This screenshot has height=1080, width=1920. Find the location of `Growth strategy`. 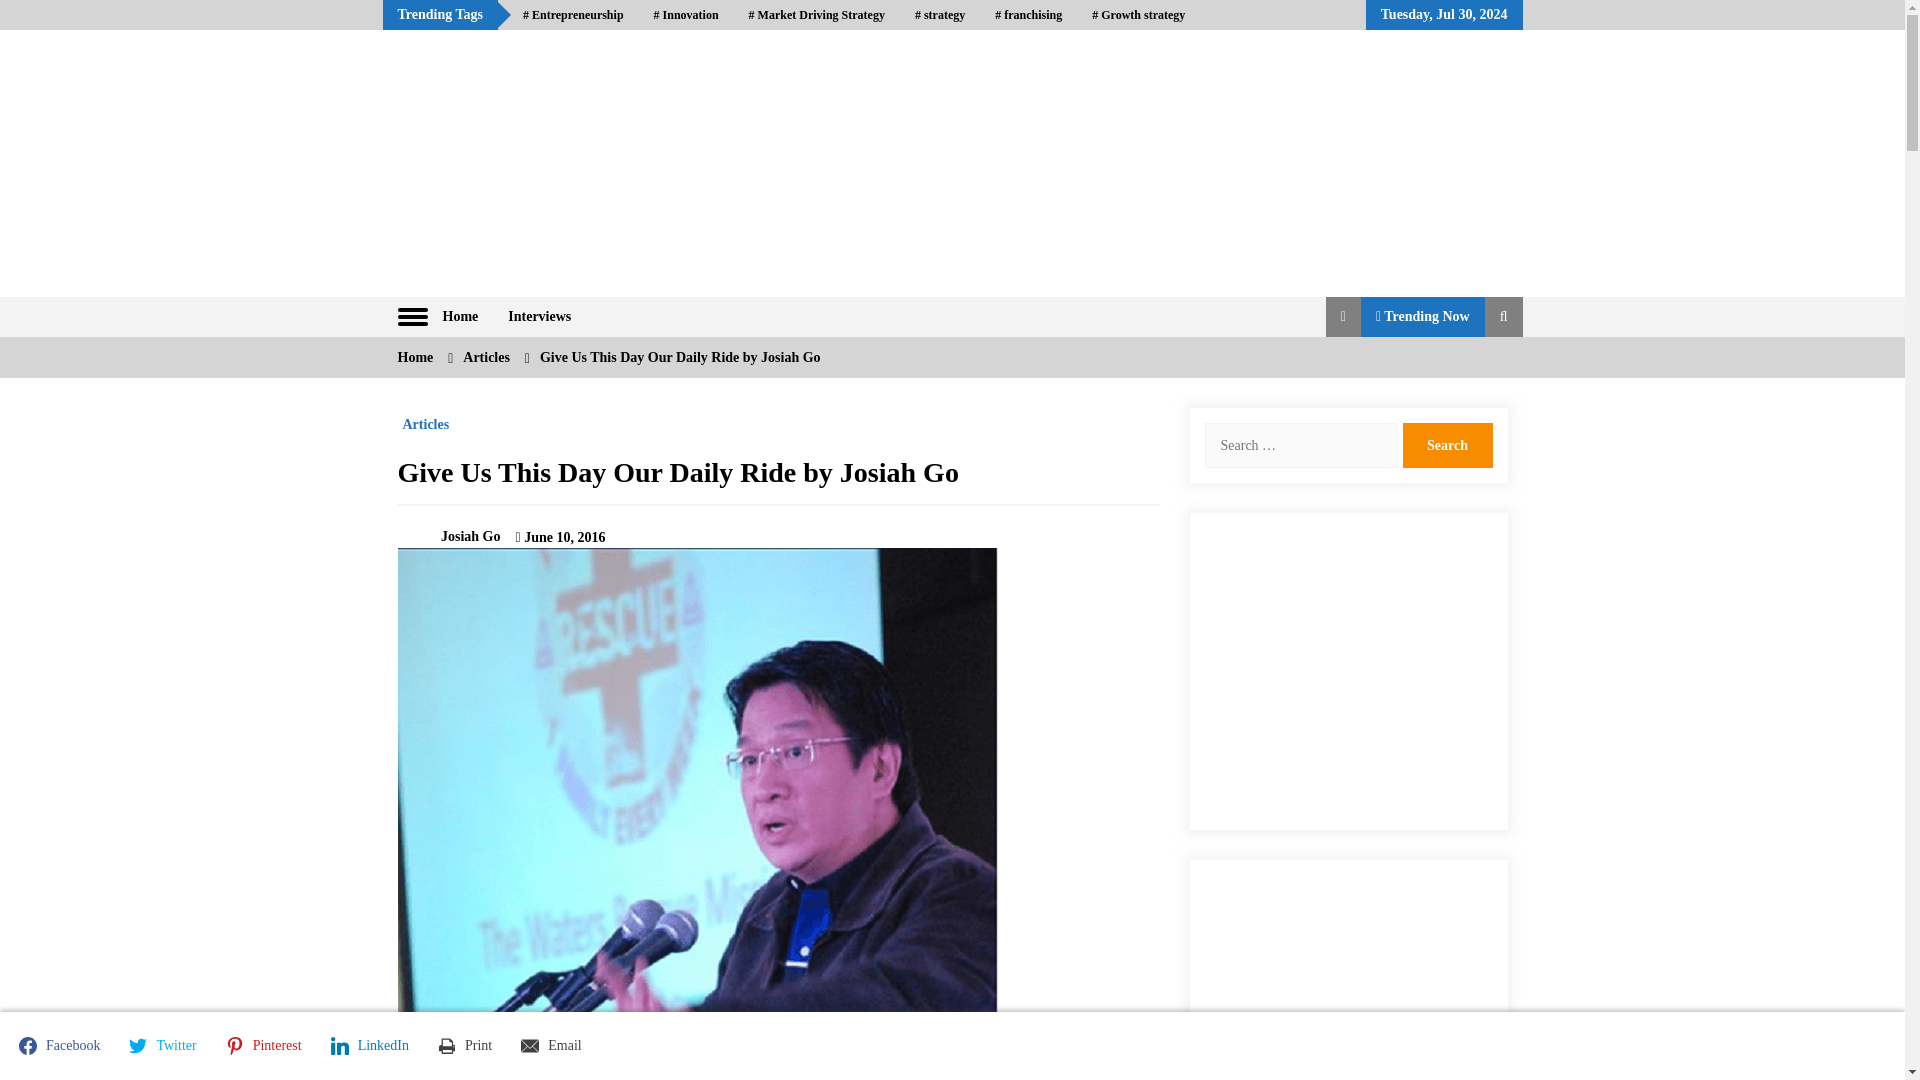

Growth strategy is located at coordinates (1138, 15).